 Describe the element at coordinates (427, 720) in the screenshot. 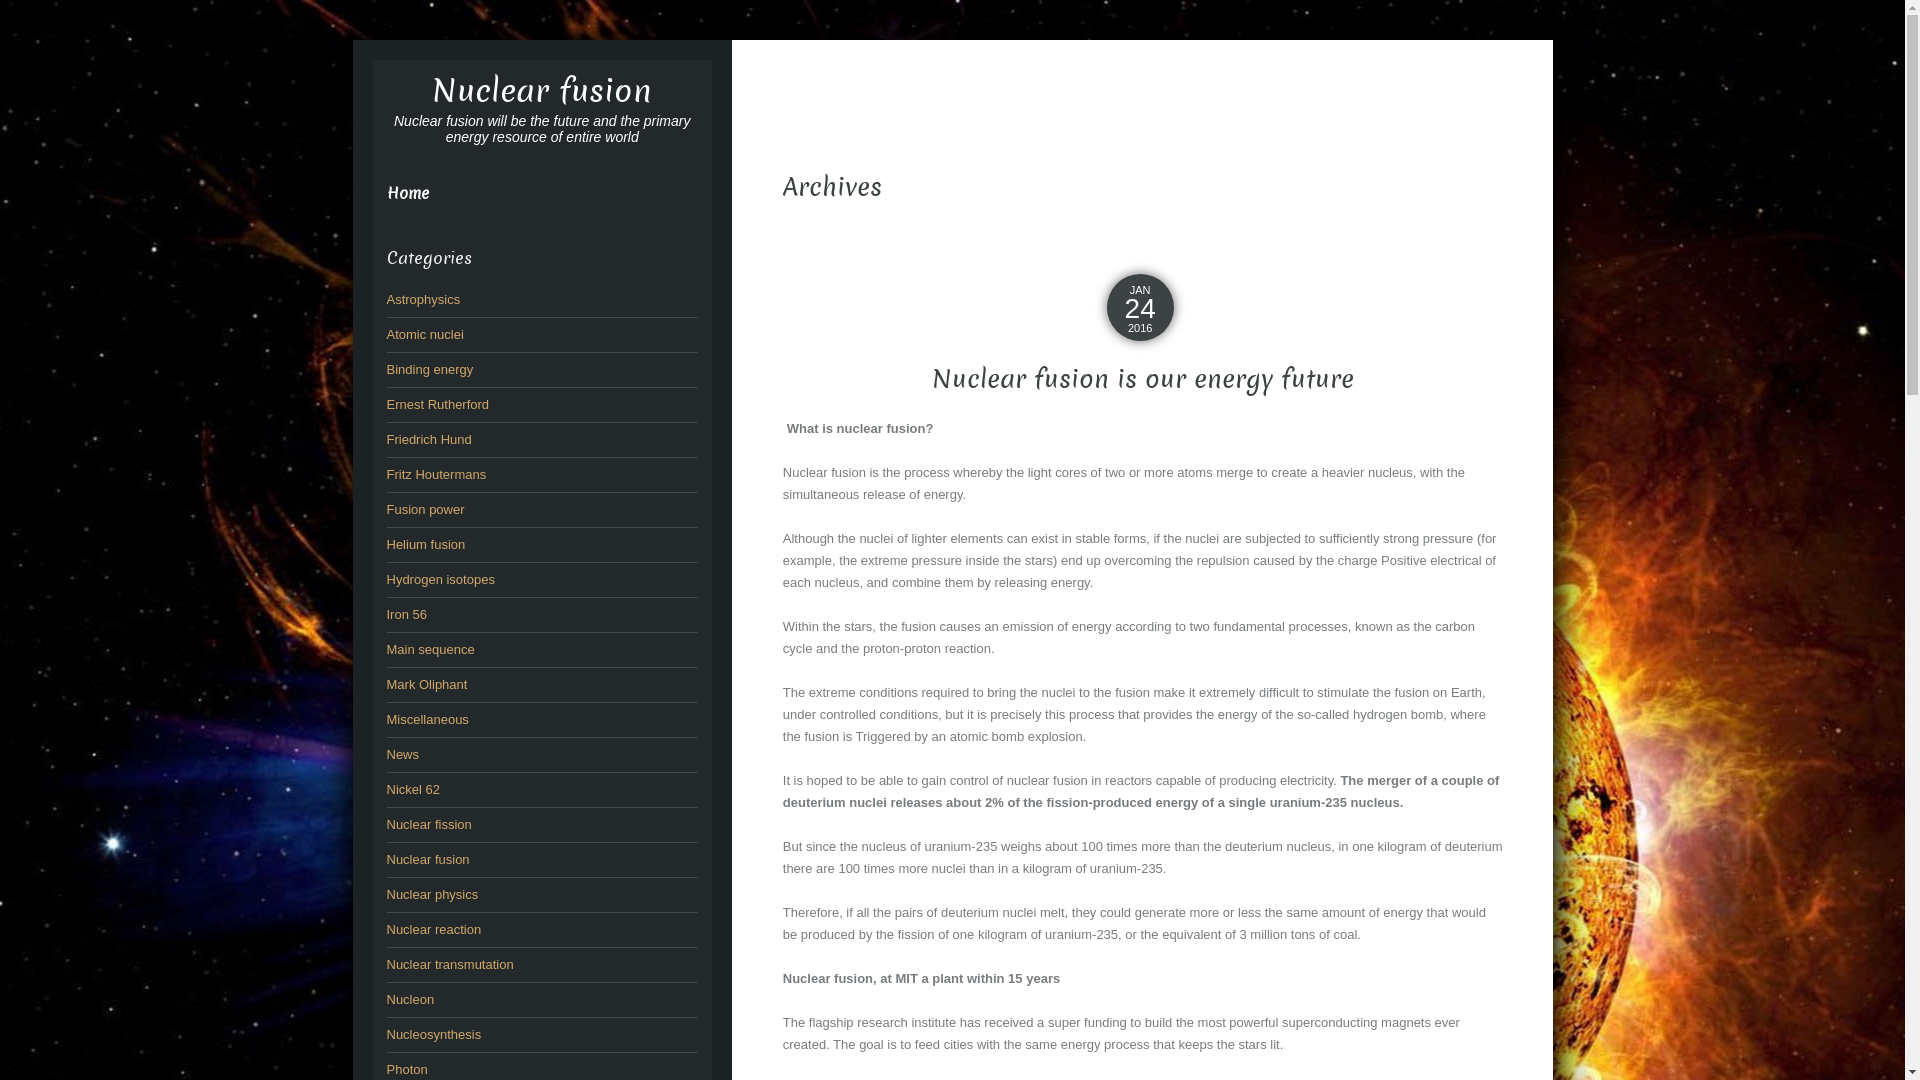

I see `Miscellaneous` at that location.